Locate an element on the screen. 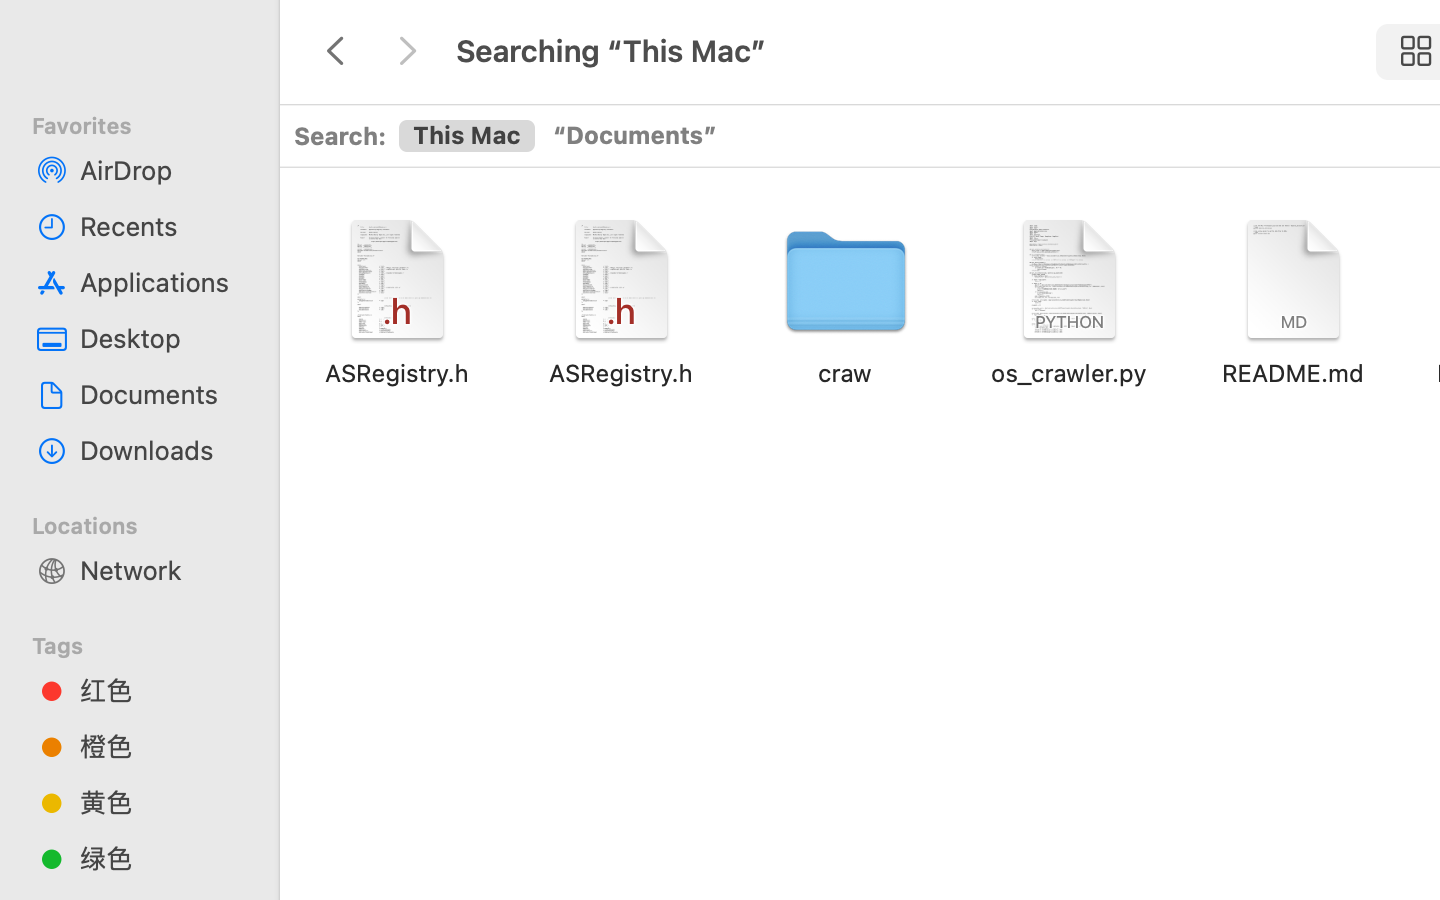 This screenshot has width=1440, height=900. Applications is located at coordinates (161, 282).